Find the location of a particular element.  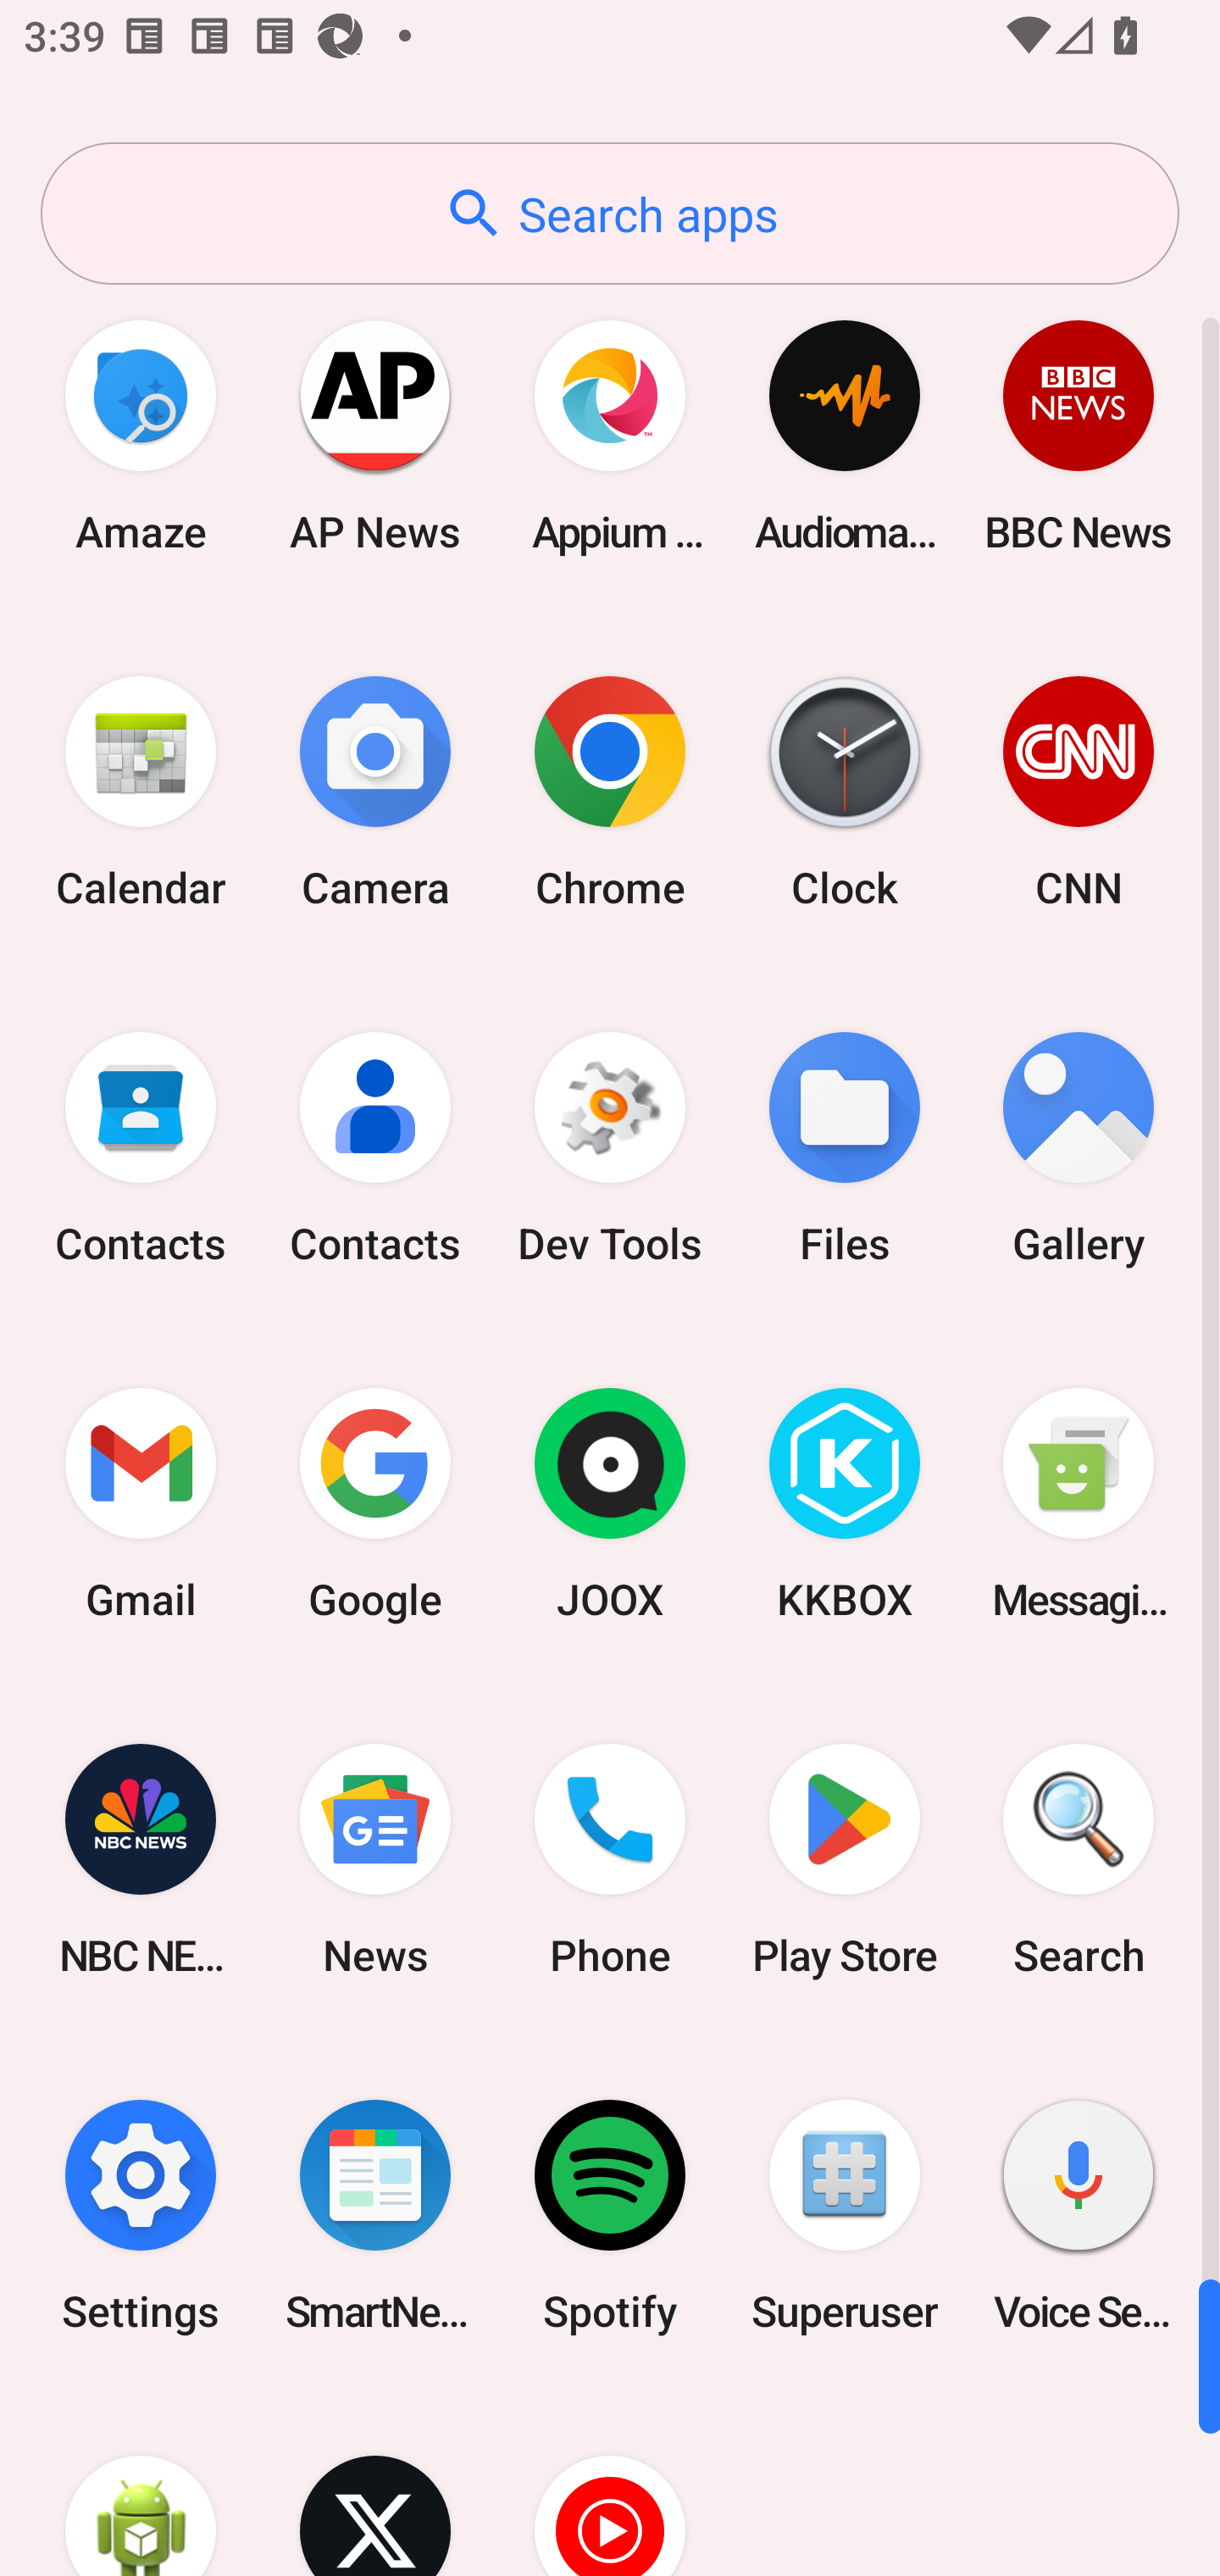

Spotify is located at coordinates (610, 2215).